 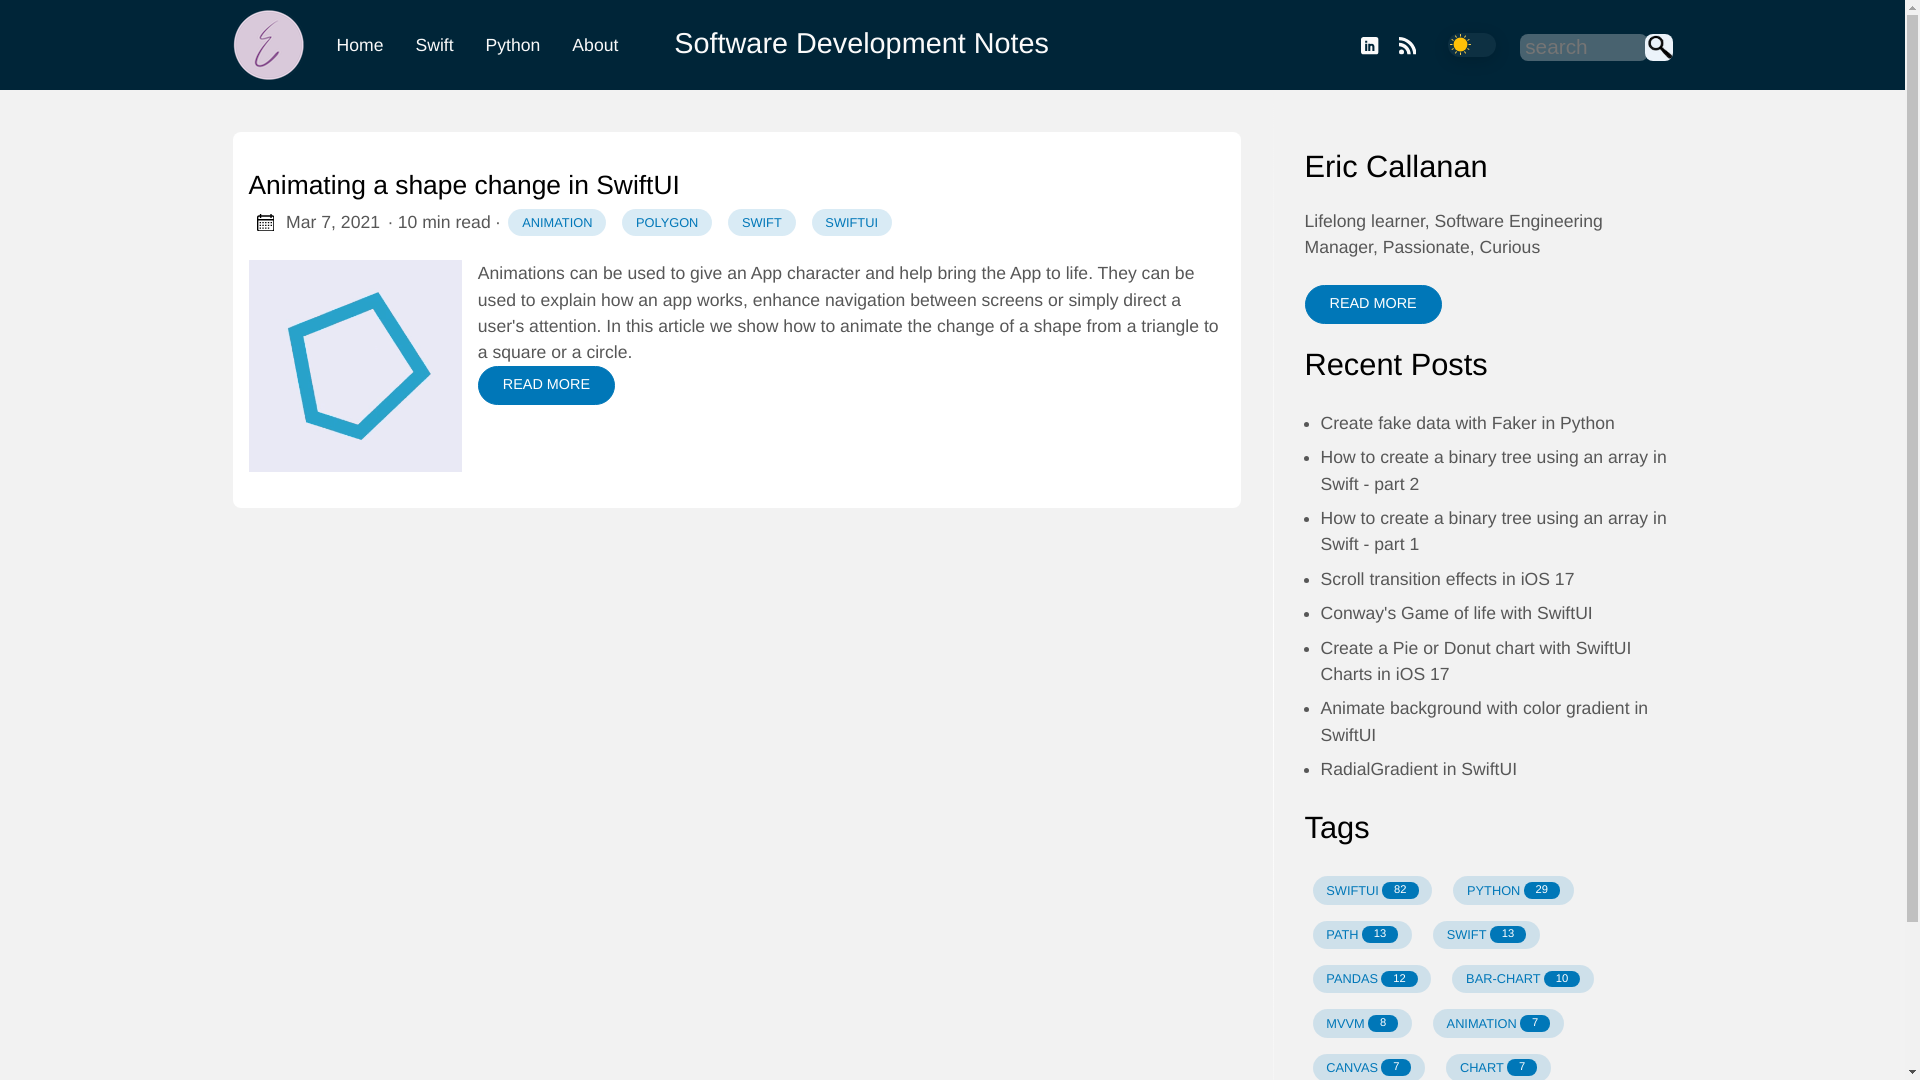 I want to click on animation, so click(x=1486, y=935).